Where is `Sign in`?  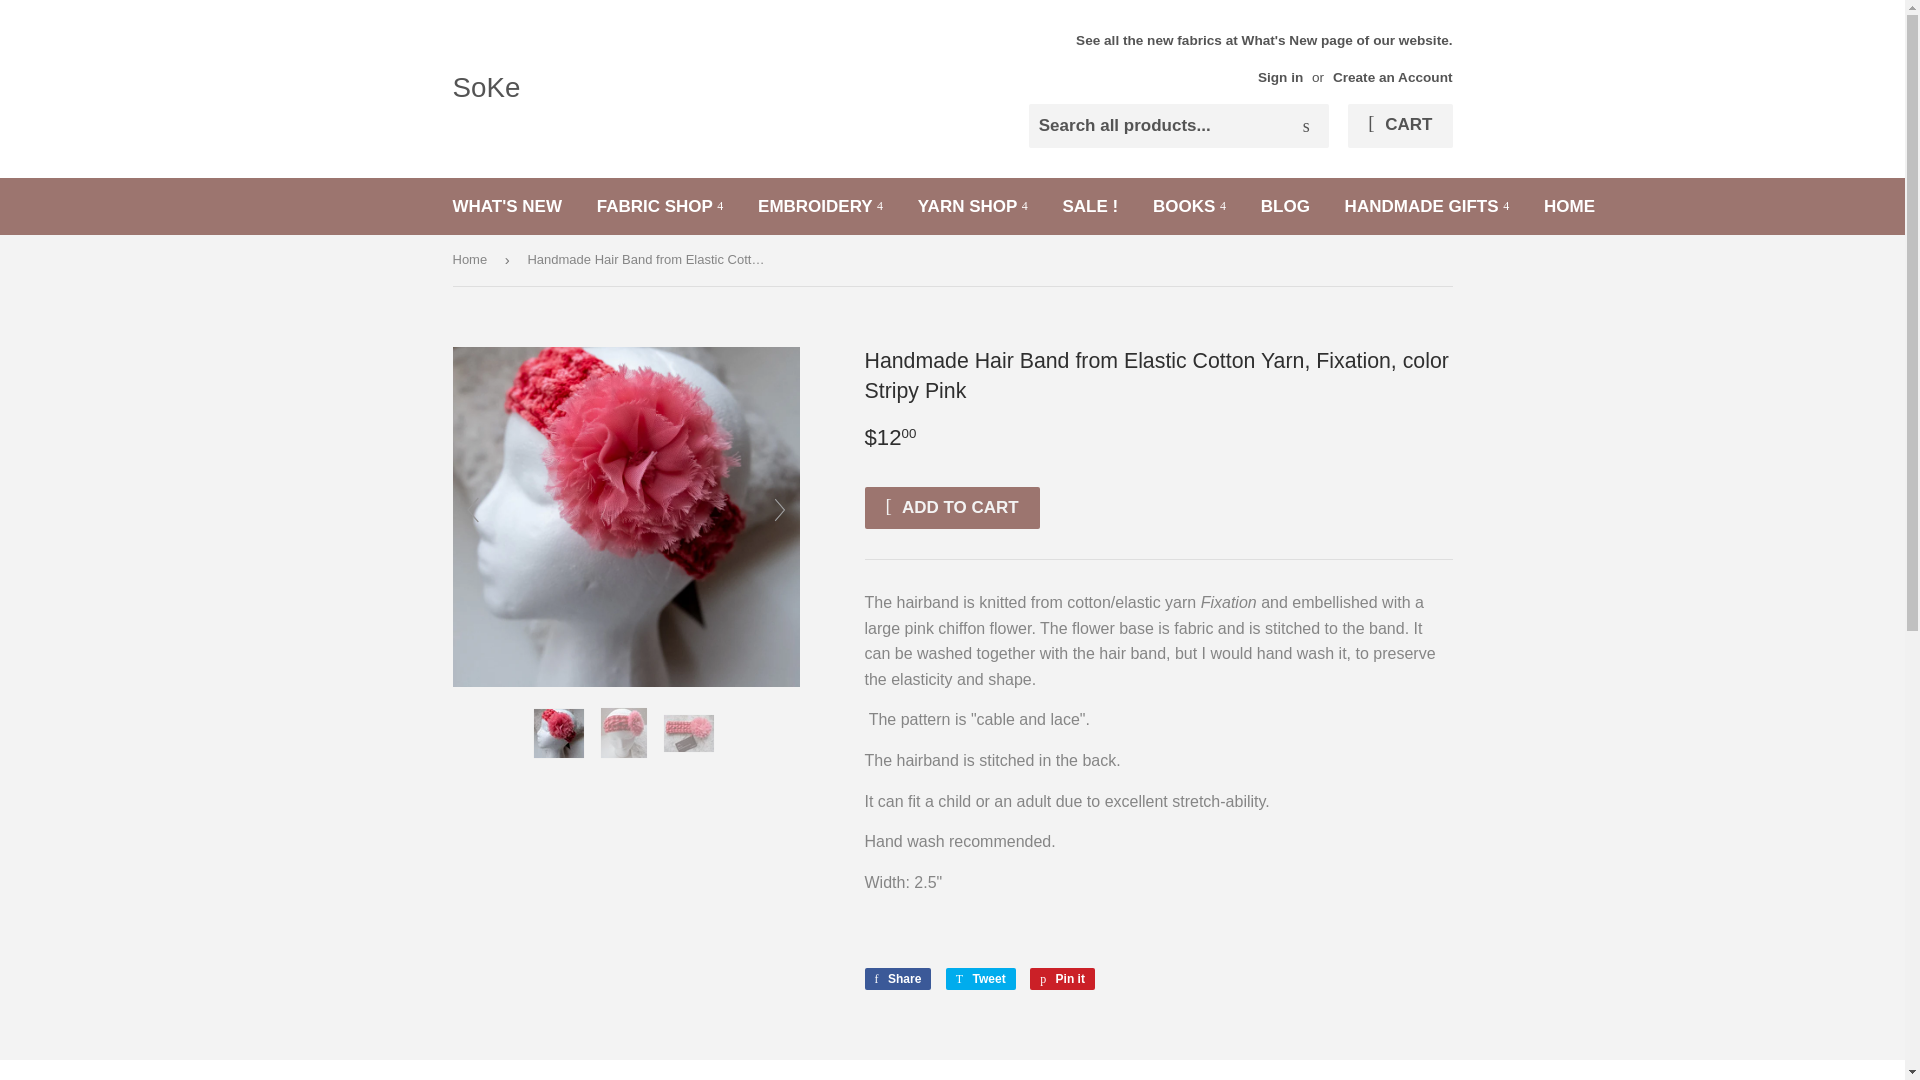 Sign in is located at coordinates (1280, 78).